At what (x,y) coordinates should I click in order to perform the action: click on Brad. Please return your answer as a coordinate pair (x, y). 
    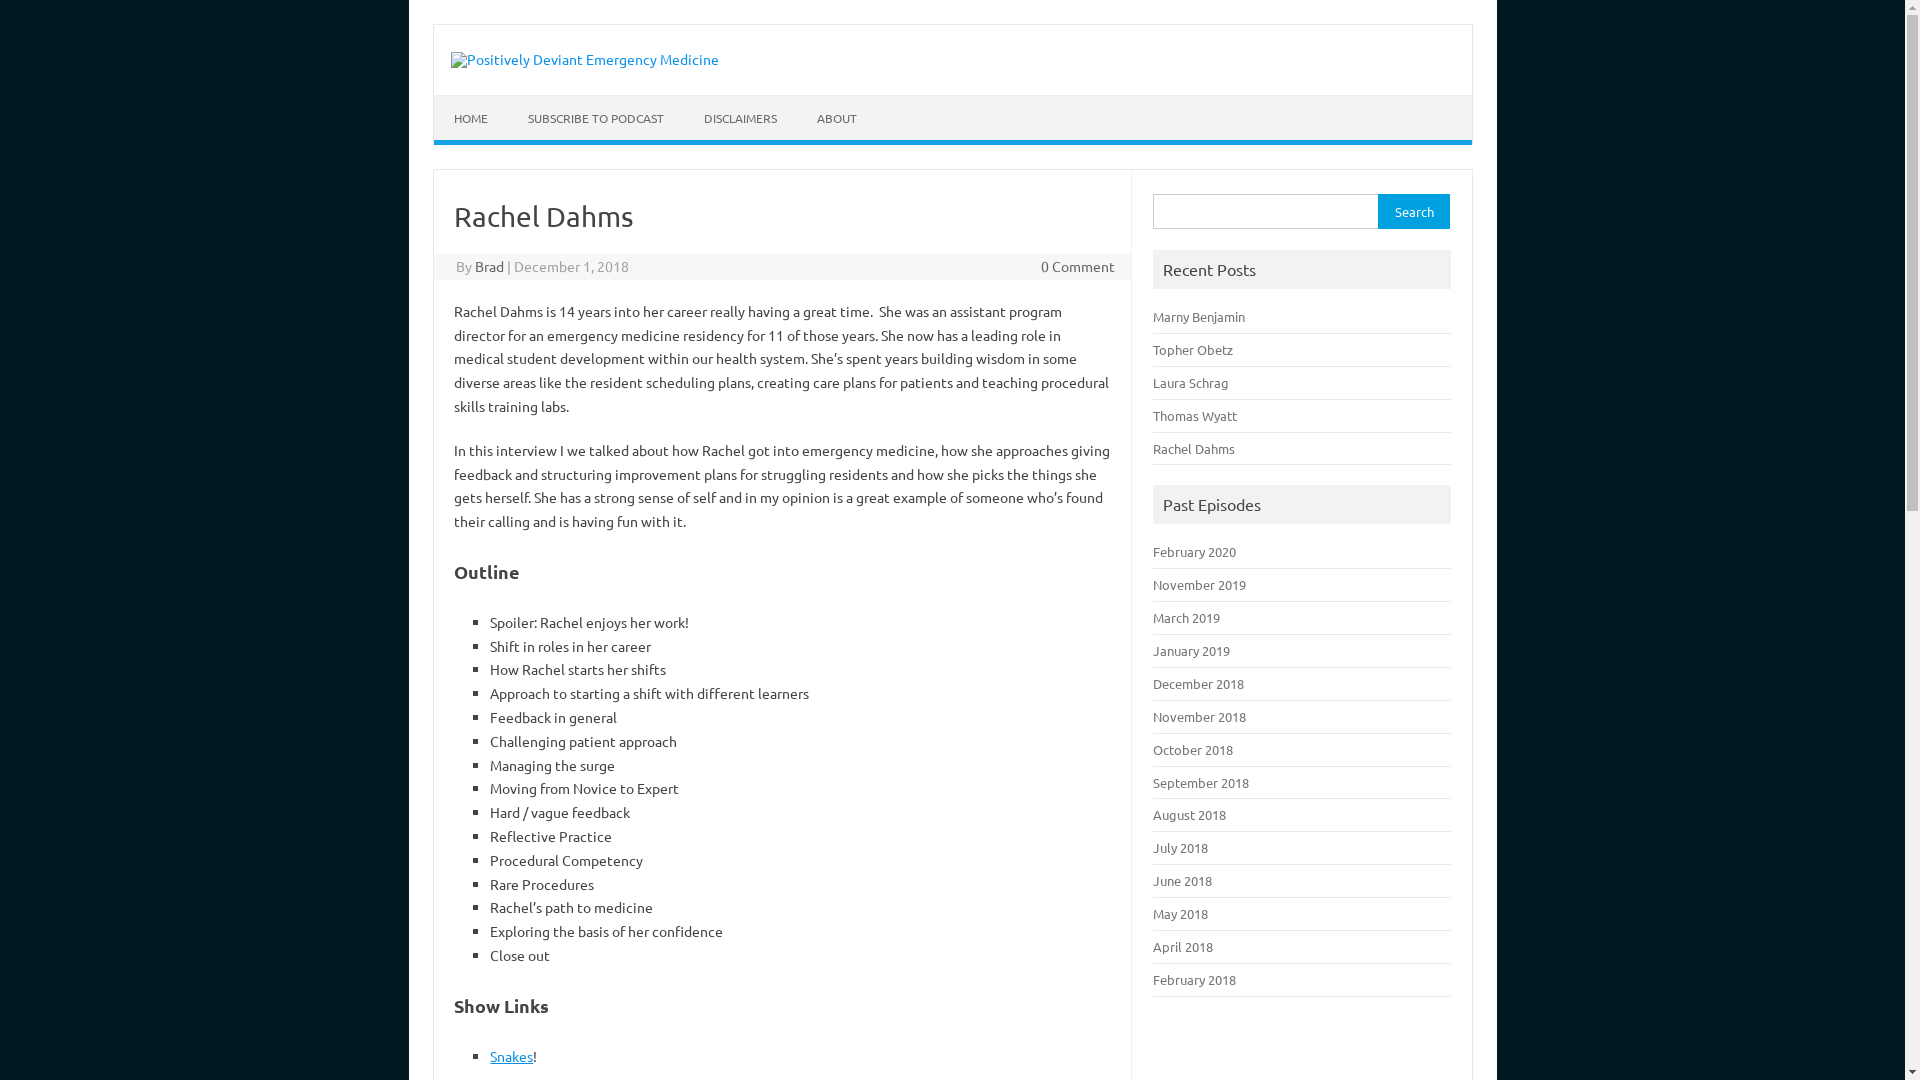
    Looking at the image, I should click on (490, 266).